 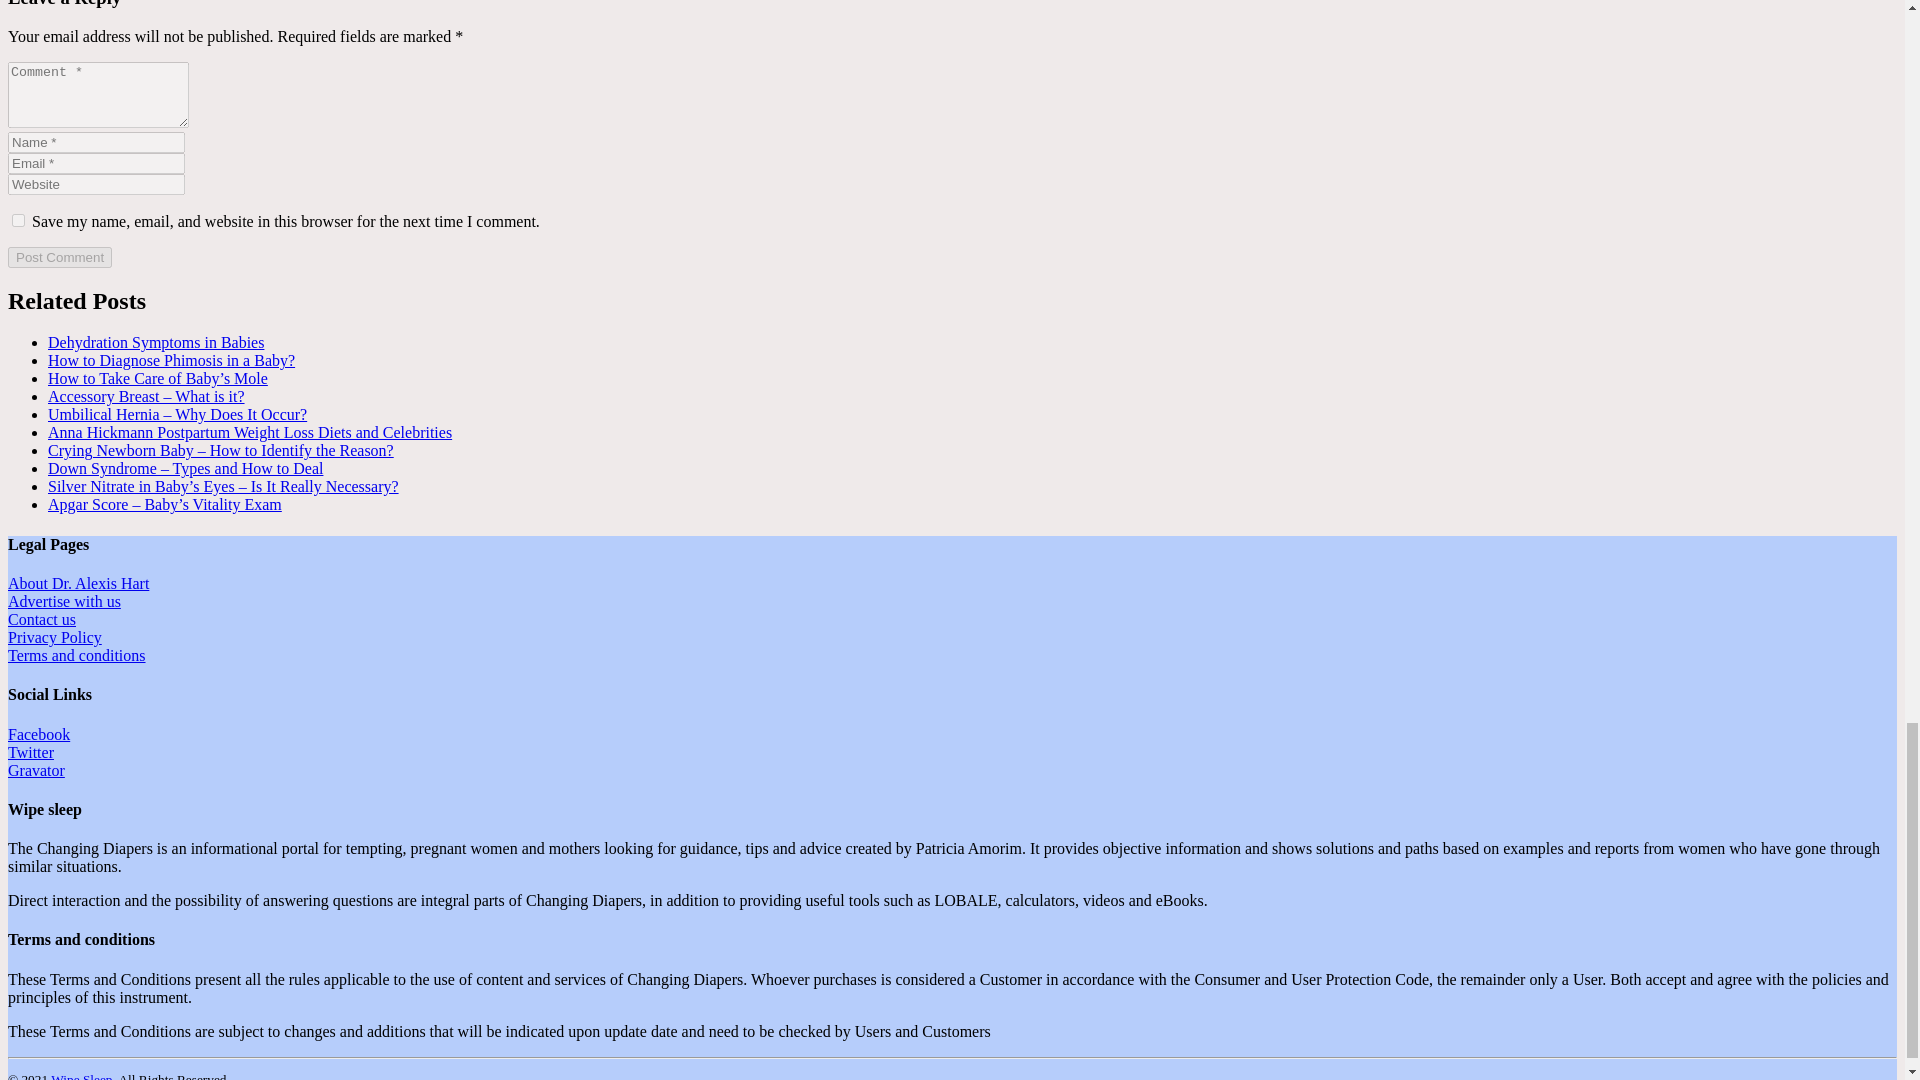 What do you see at coordinates (59, 257) in the screenshot?
I see `Post Comment` at bounding box center [59, 257].